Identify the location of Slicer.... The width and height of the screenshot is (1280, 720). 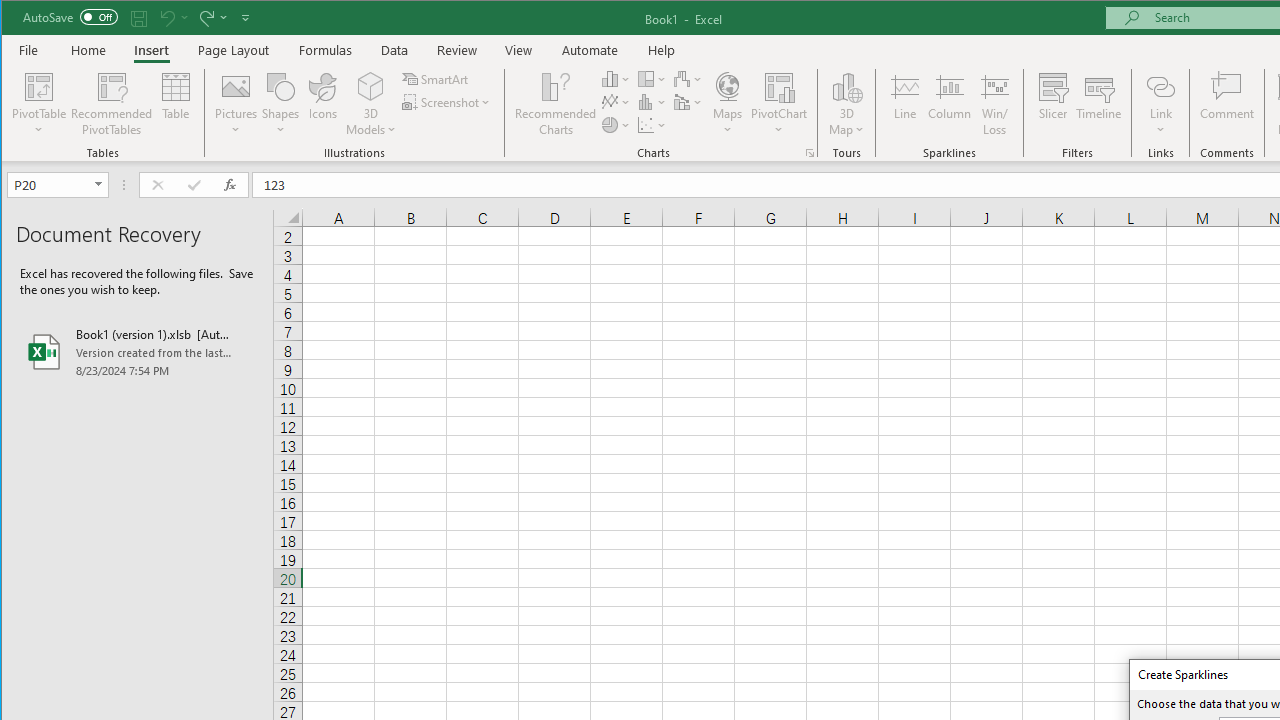
(1052, 104).